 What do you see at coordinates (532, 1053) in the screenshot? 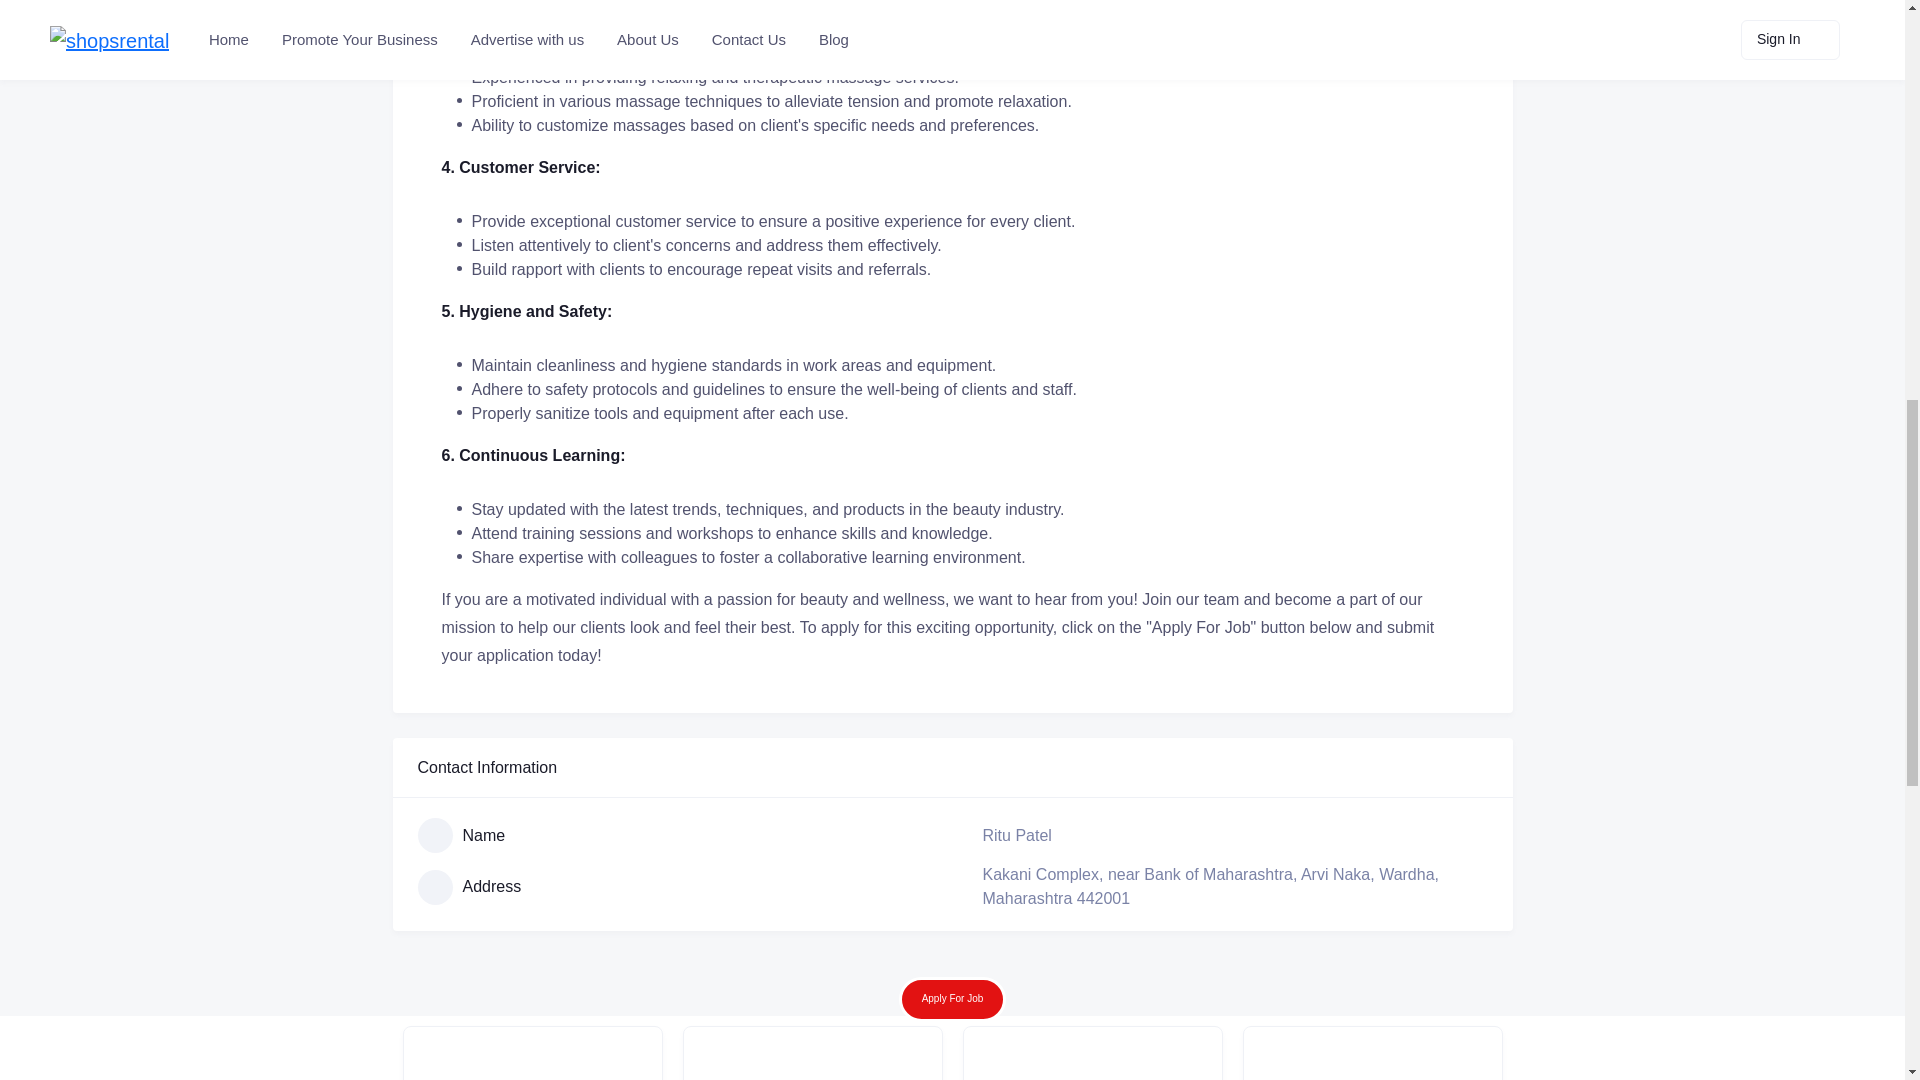
I see `Beautician` at bounding box center [532, 1053].